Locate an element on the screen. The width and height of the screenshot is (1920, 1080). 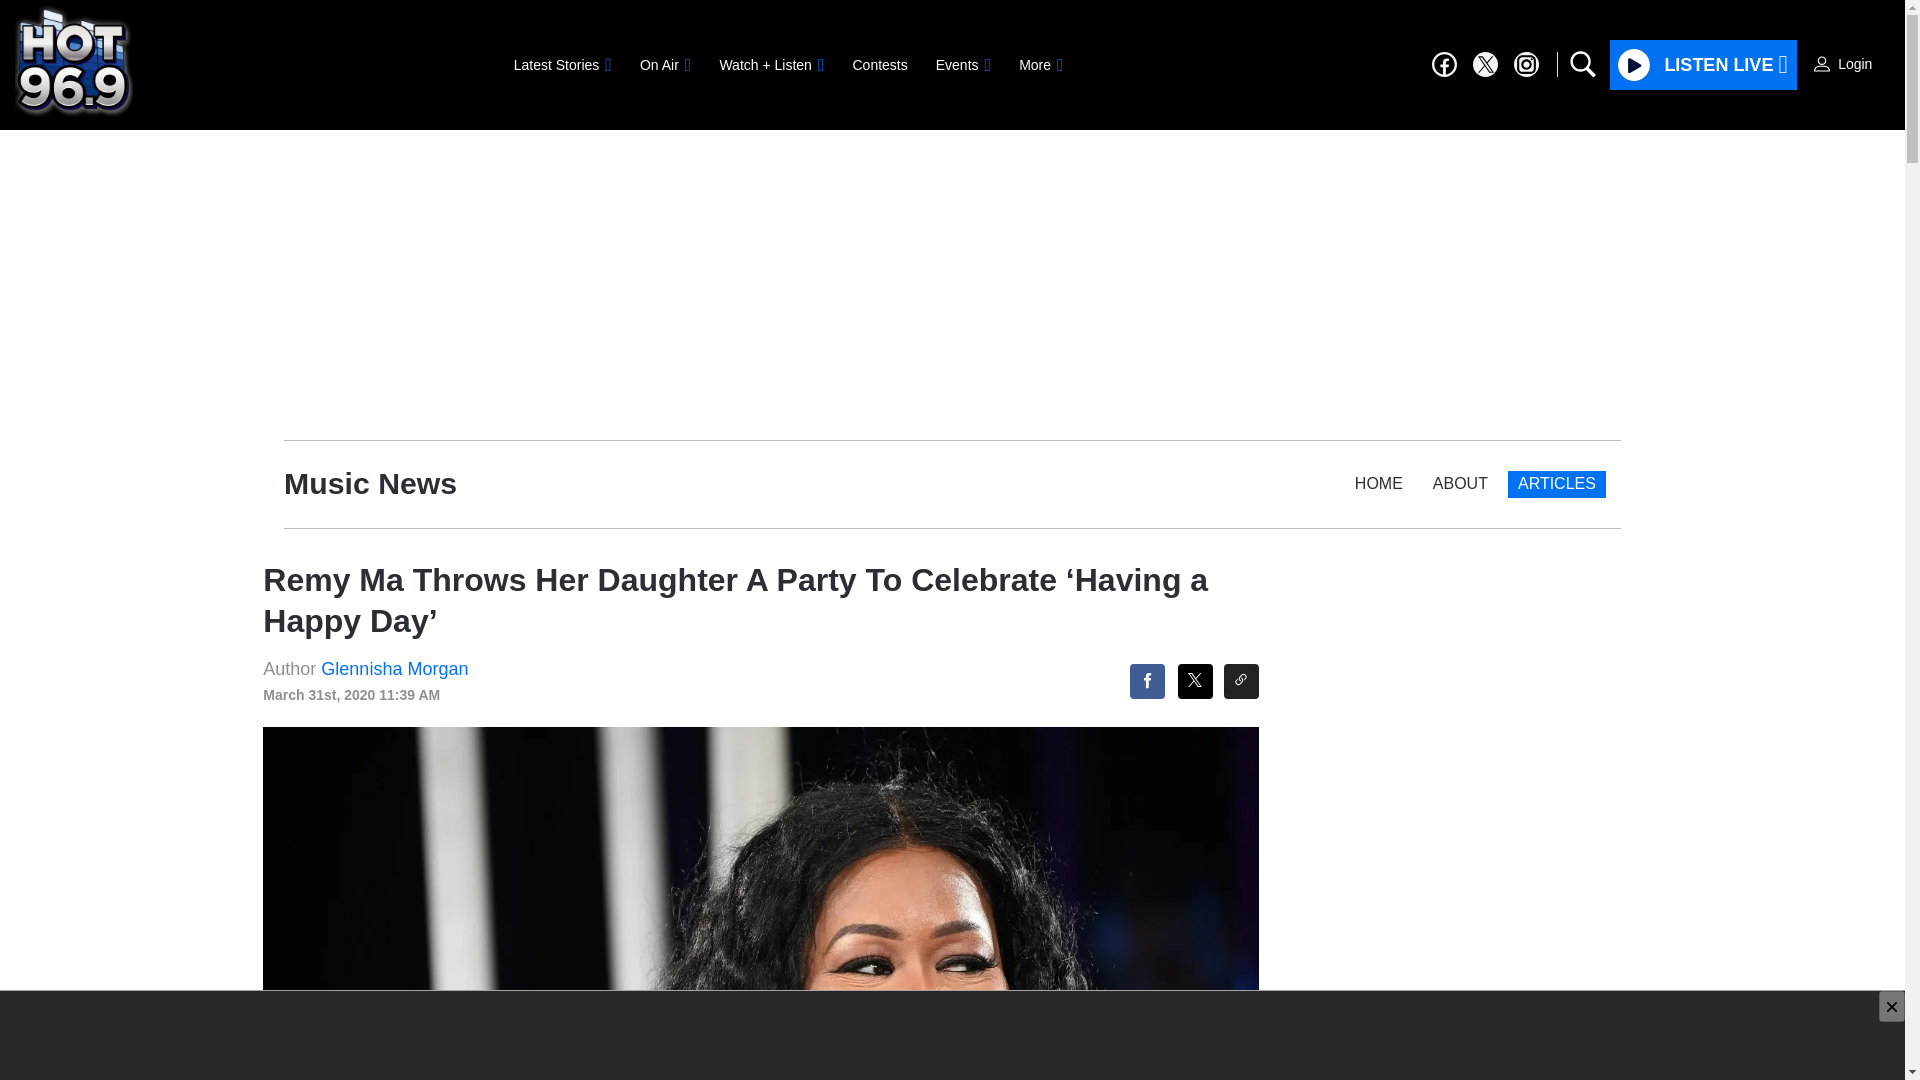
Latest Stories is located at coordinates (562, 65).